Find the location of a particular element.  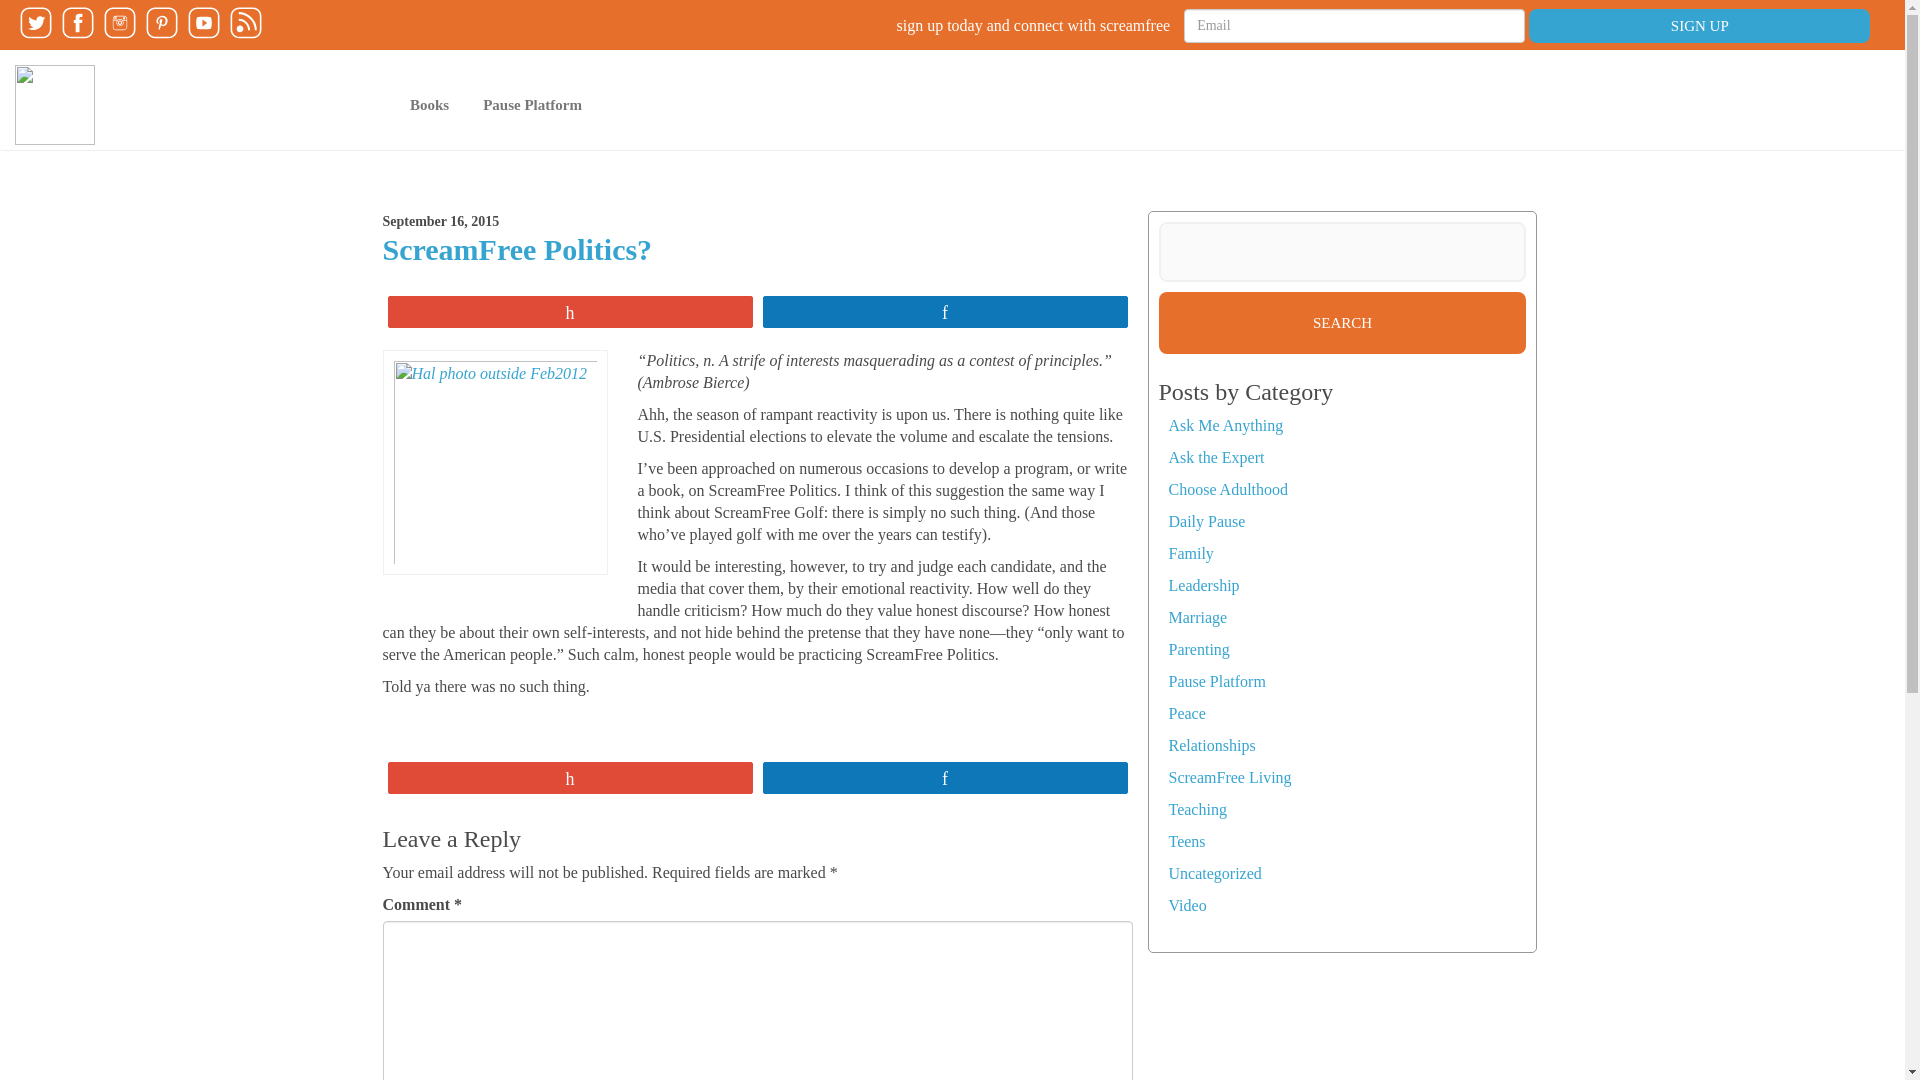

ScreamFree Living is located at coordinates (1228, 777).